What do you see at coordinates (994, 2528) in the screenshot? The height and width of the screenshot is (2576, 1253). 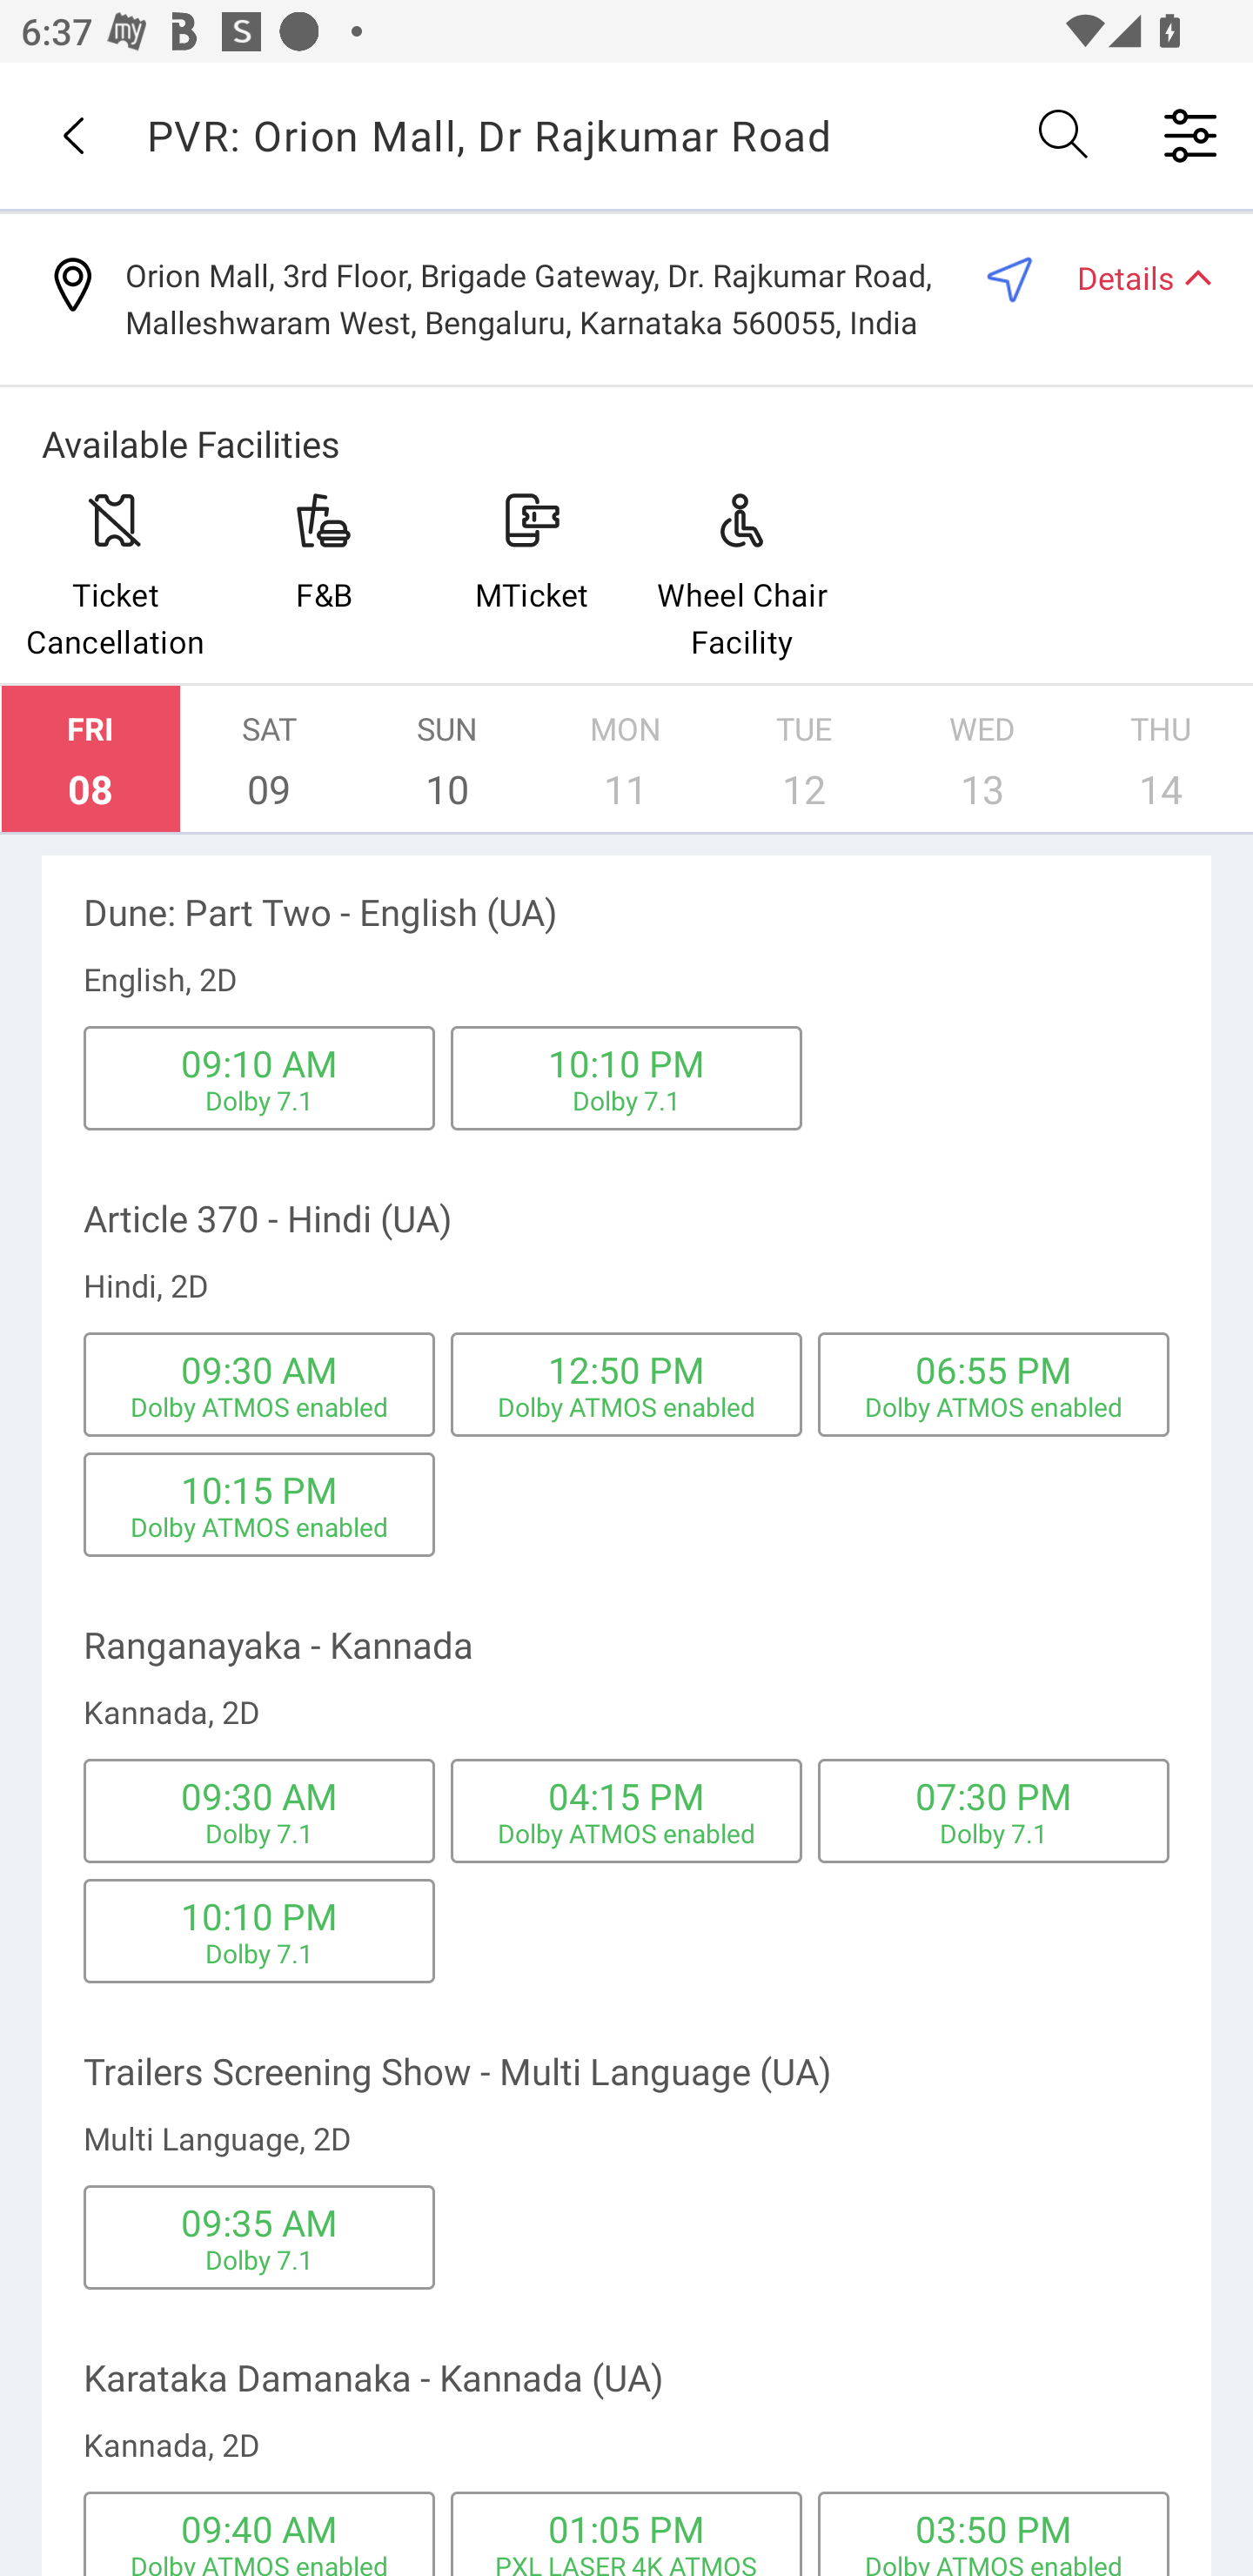 I see `03:50 PM` at bounding box center [994, 2528].